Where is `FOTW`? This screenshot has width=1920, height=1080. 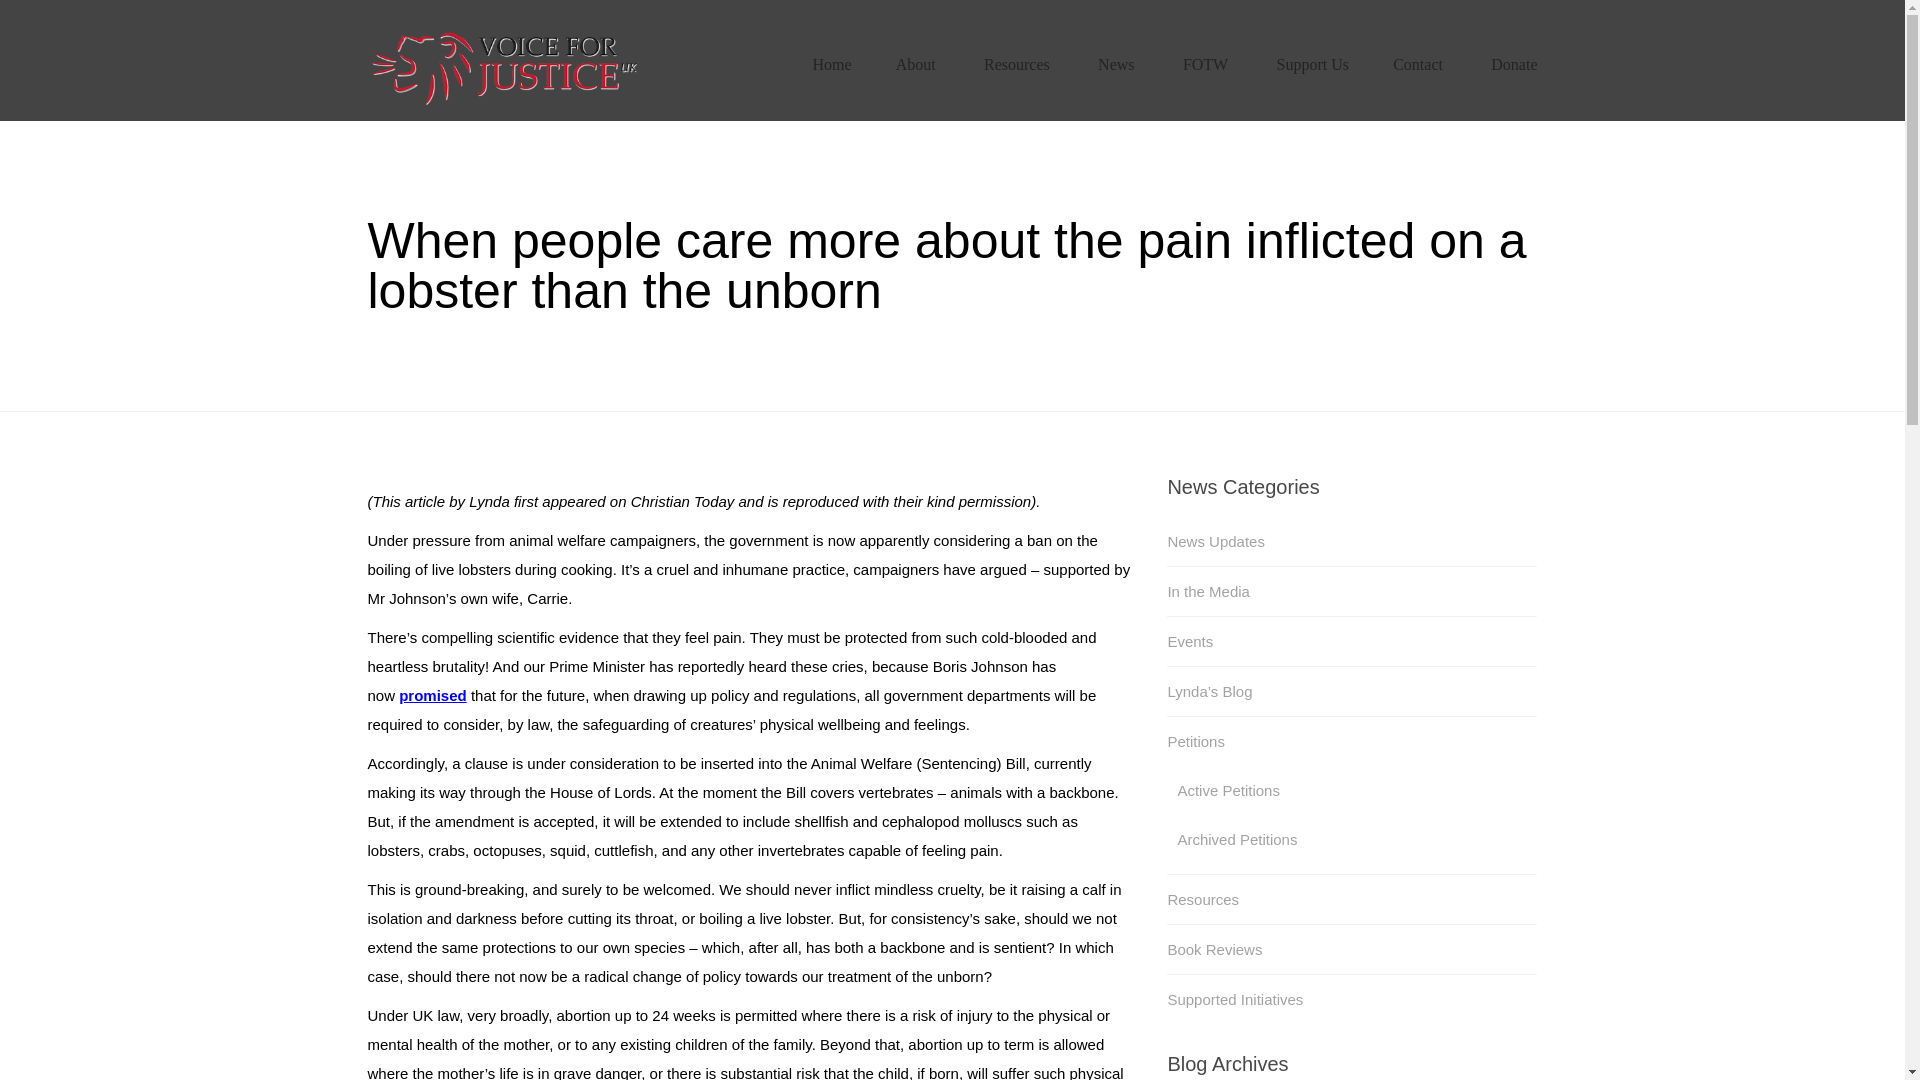
FOTW is located at coordinates (1205, 64).